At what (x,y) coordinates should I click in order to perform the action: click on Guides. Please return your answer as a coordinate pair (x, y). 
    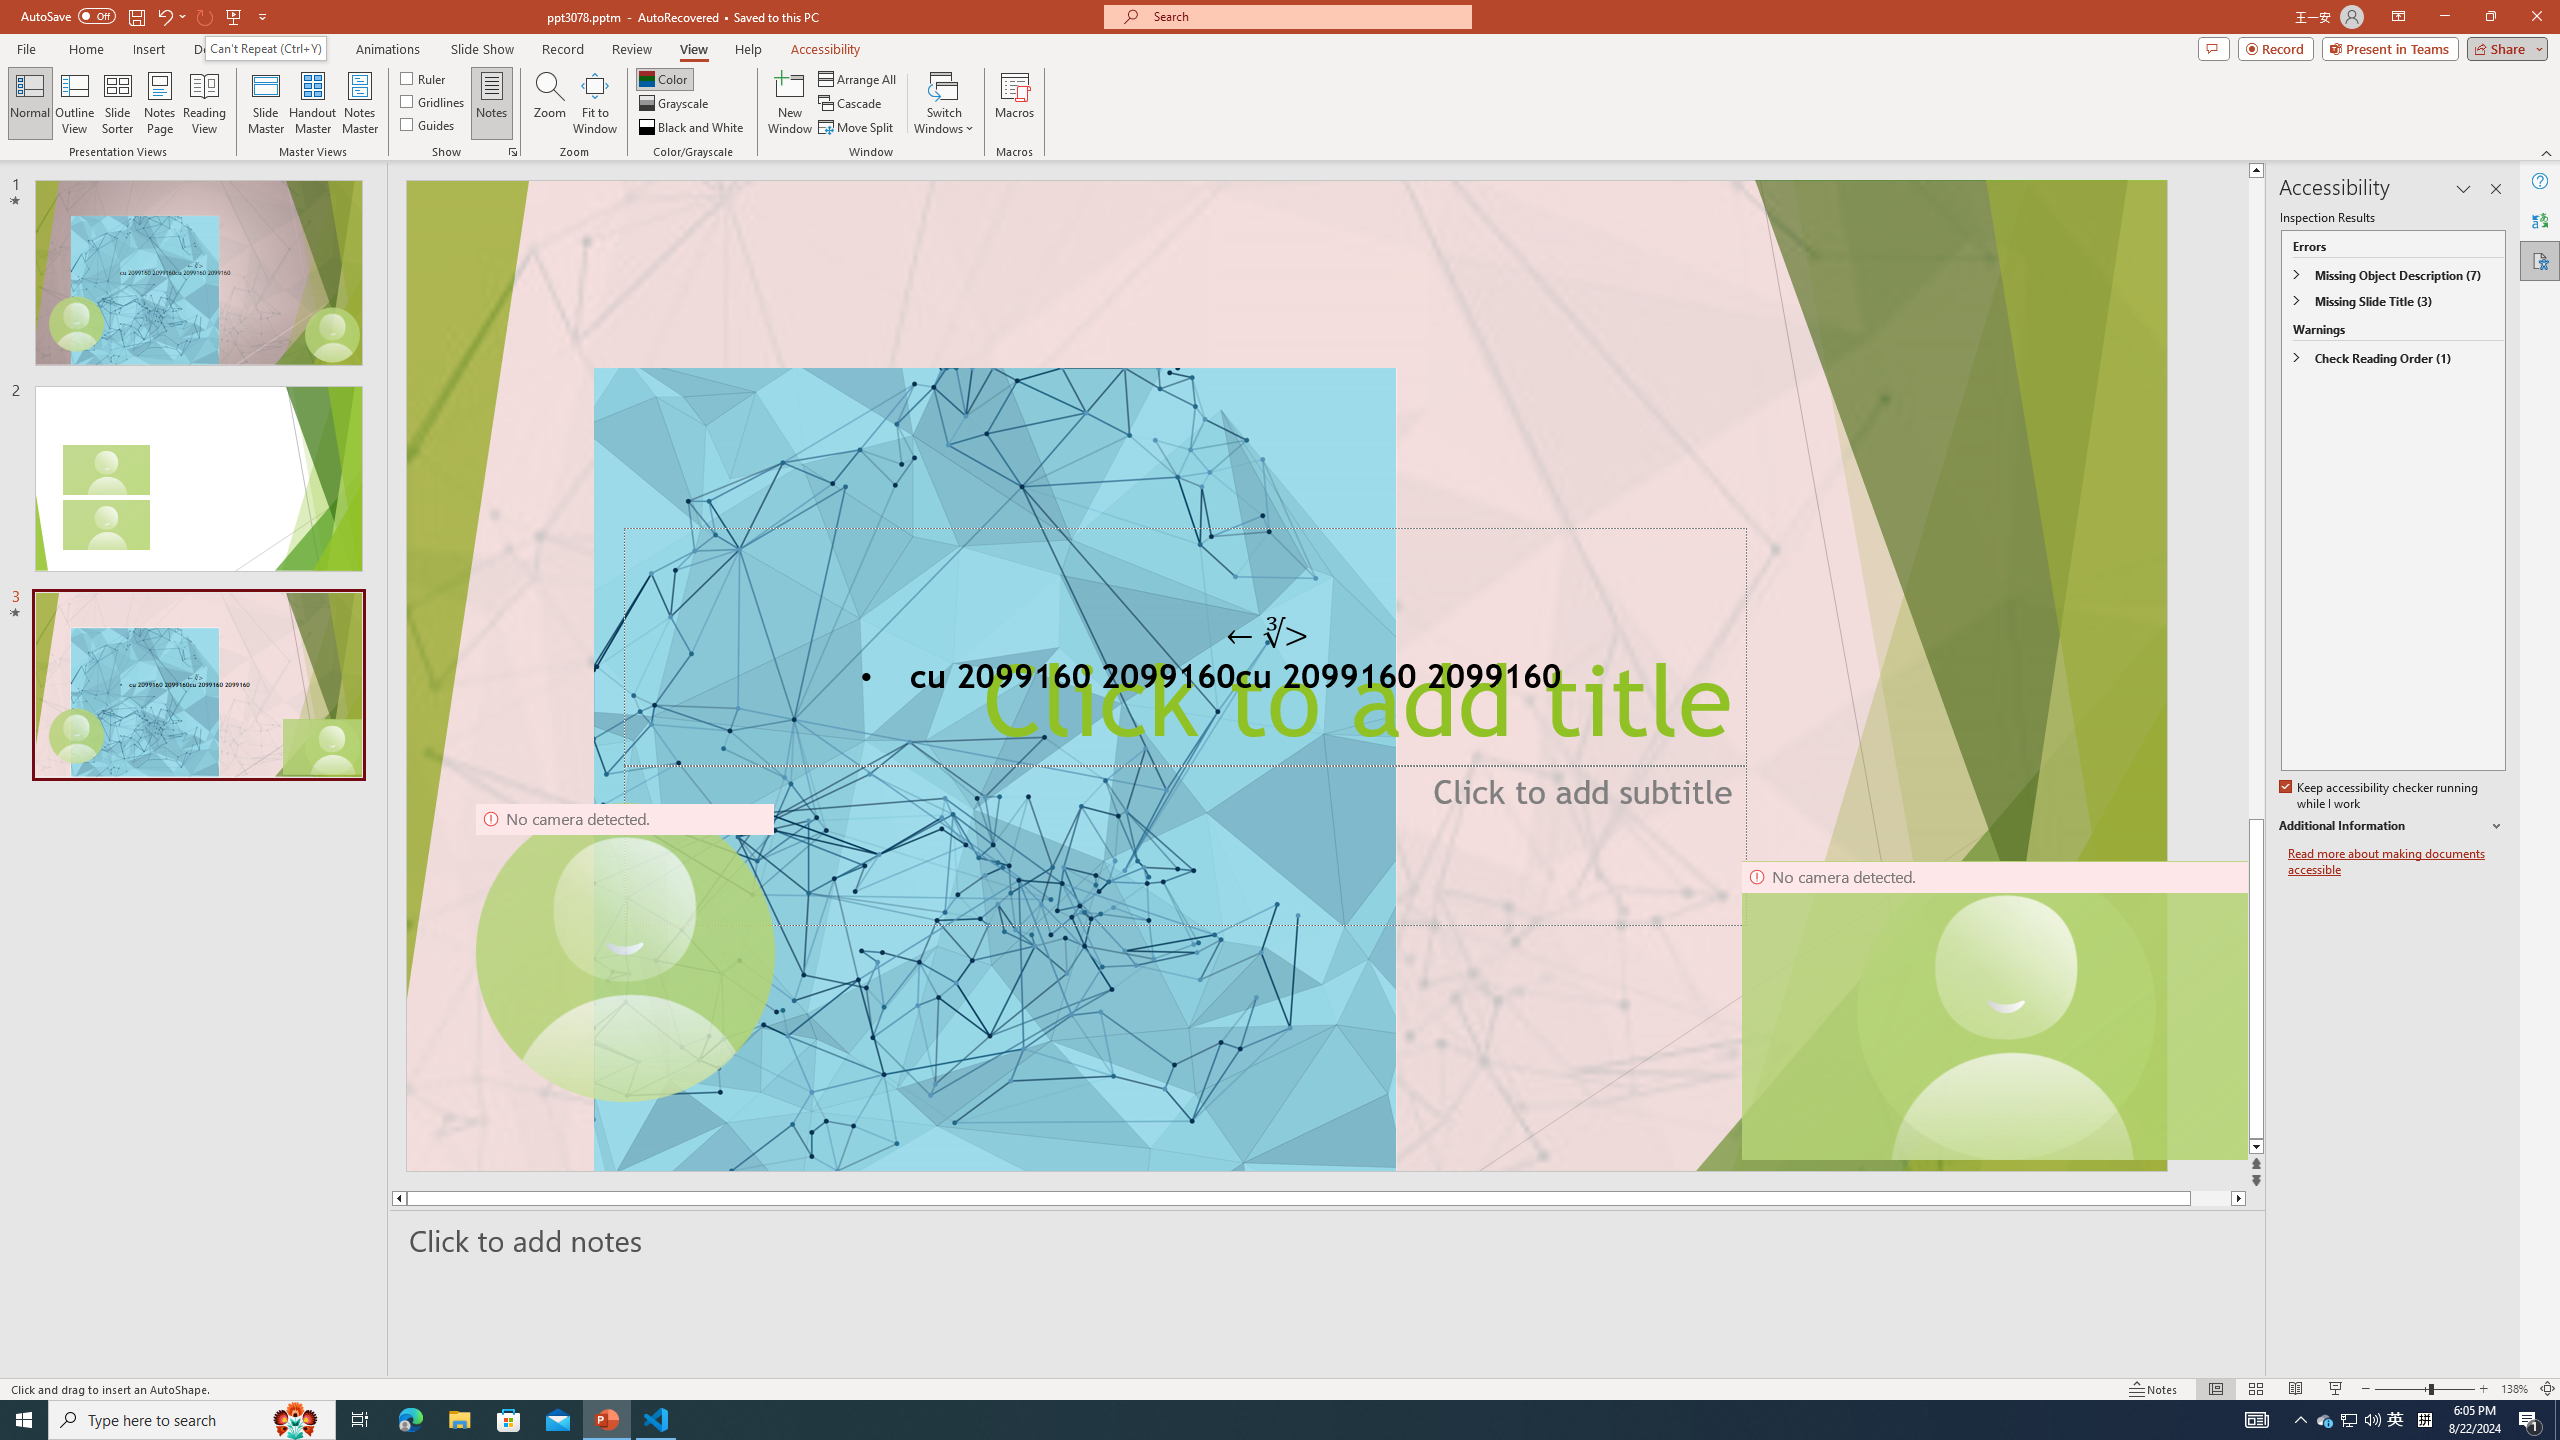
    Looking at the image, I should click on (428, 124).